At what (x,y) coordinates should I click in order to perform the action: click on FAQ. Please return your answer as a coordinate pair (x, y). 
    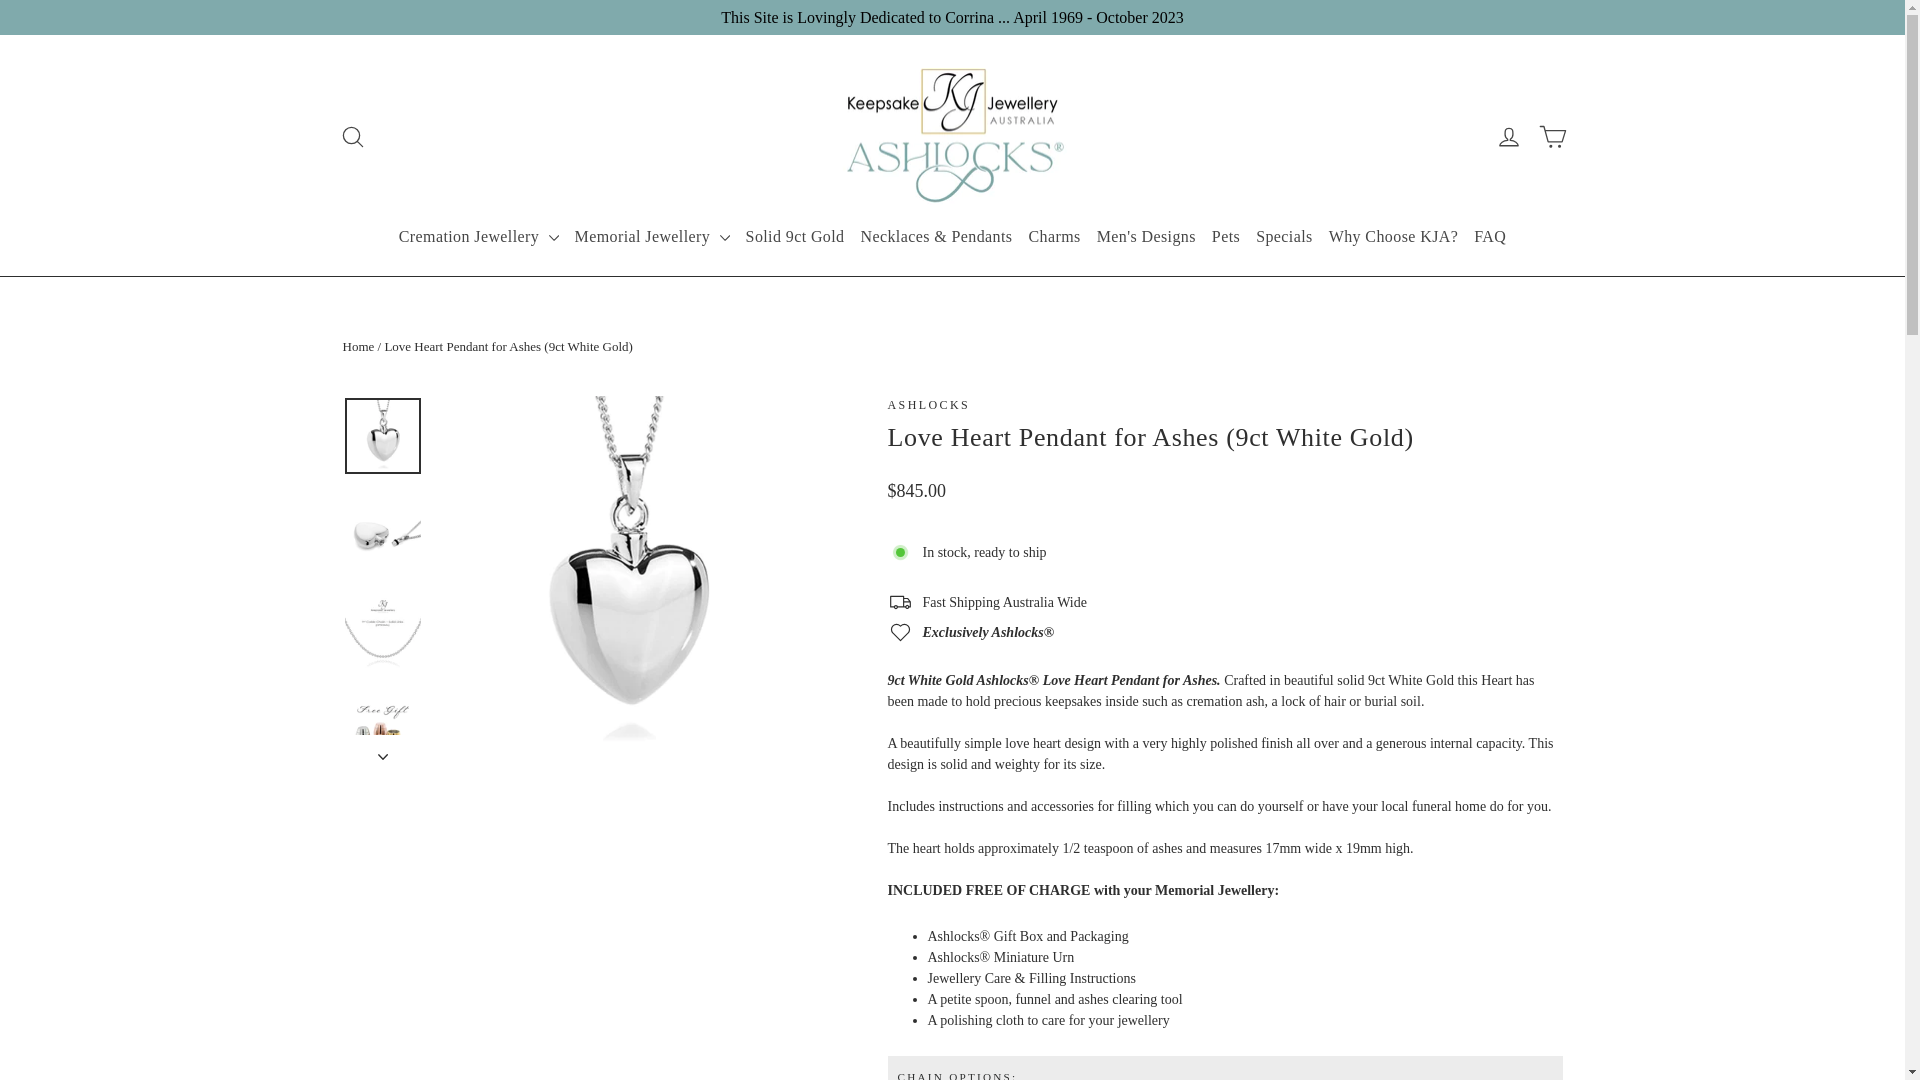
    Looking at the image, I should click on (1490, 237).